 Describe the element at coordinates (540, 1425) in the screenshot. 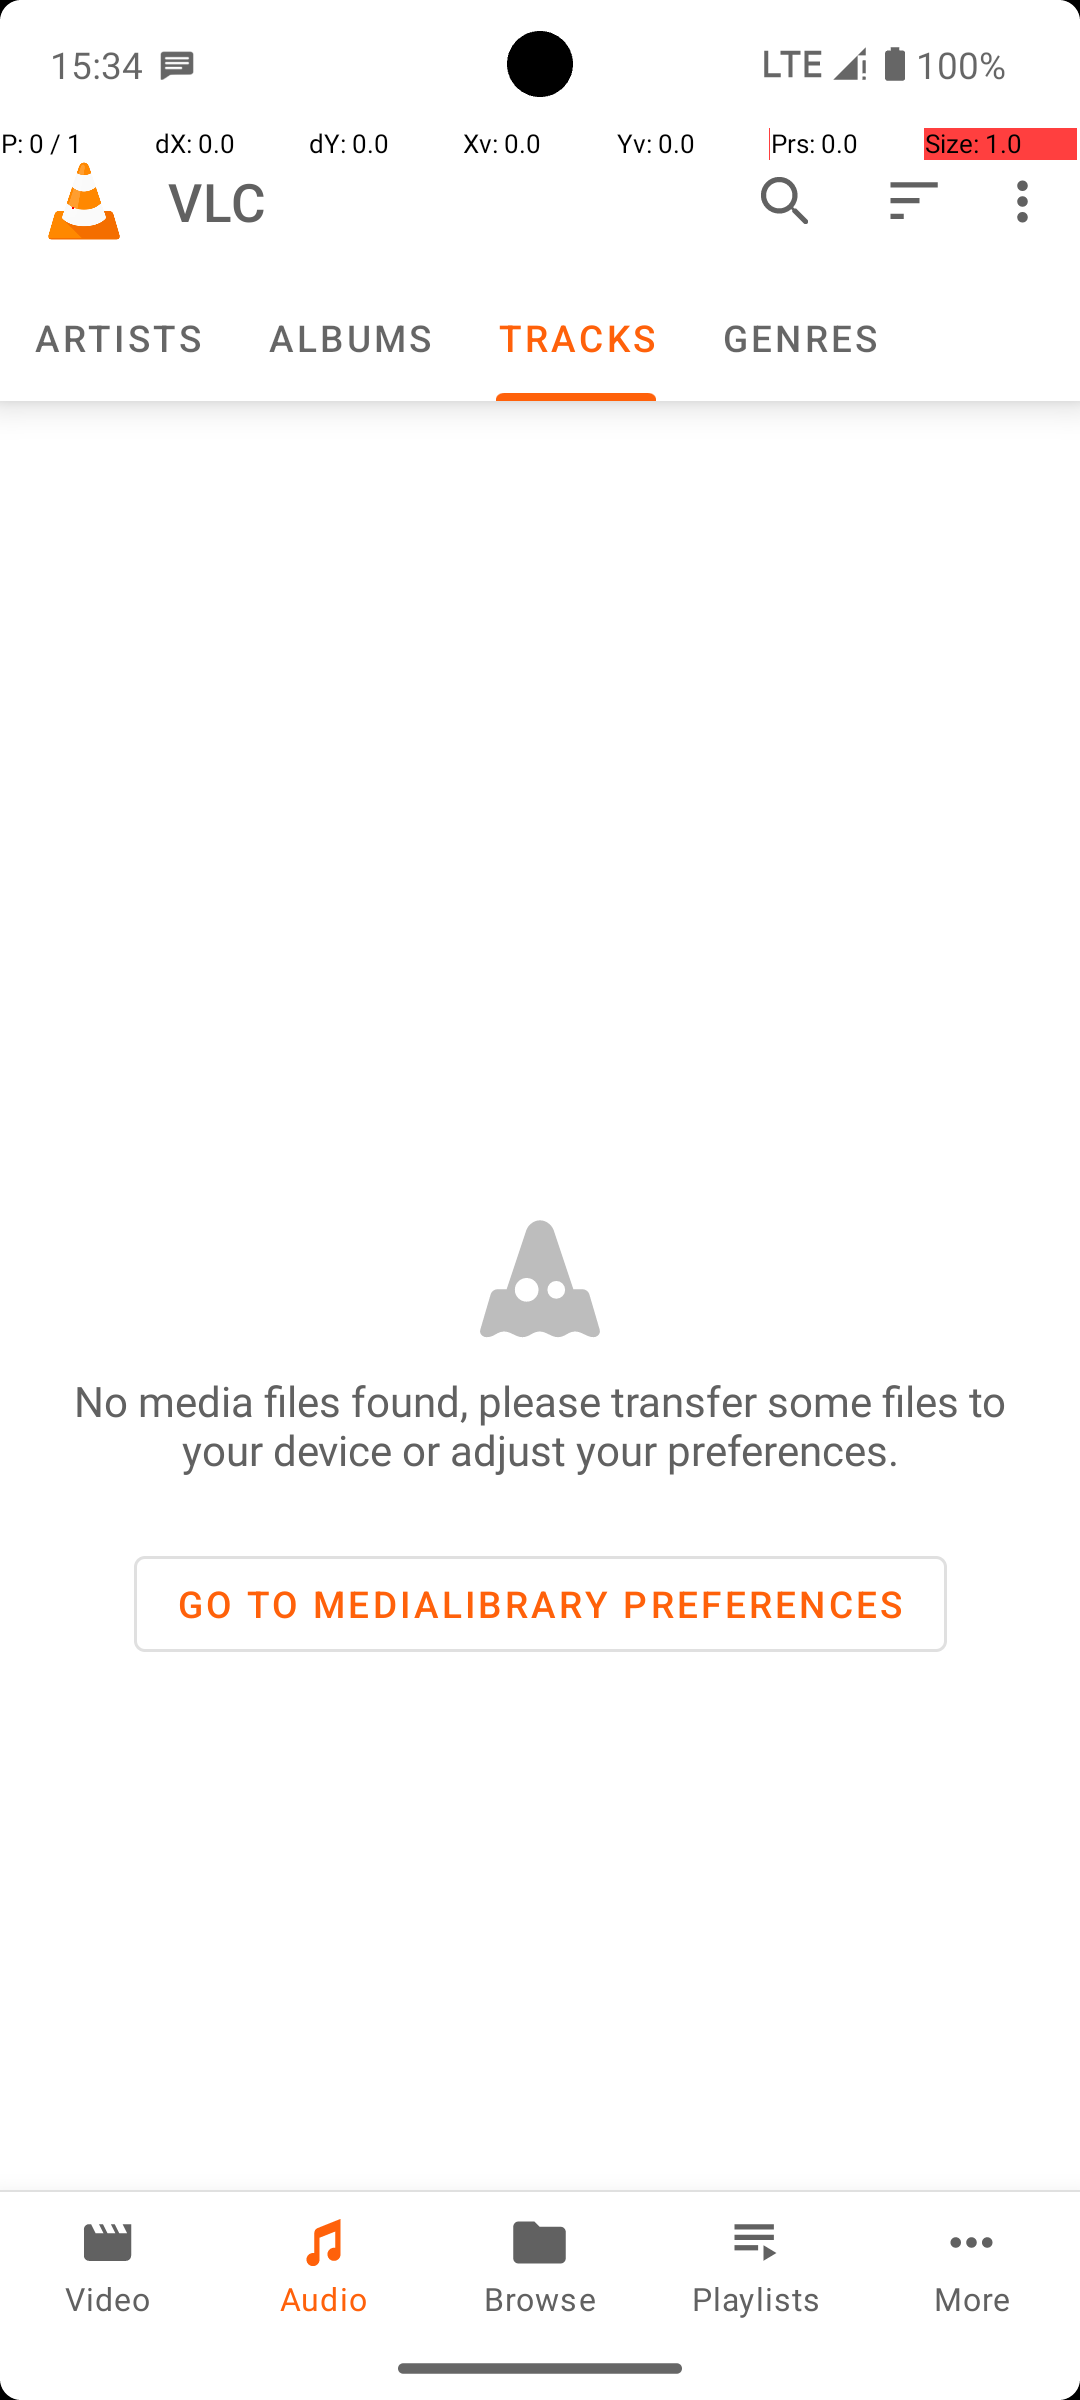

I see `No media files found, please transfer some files to your device or adjust your preferences.` at that location.